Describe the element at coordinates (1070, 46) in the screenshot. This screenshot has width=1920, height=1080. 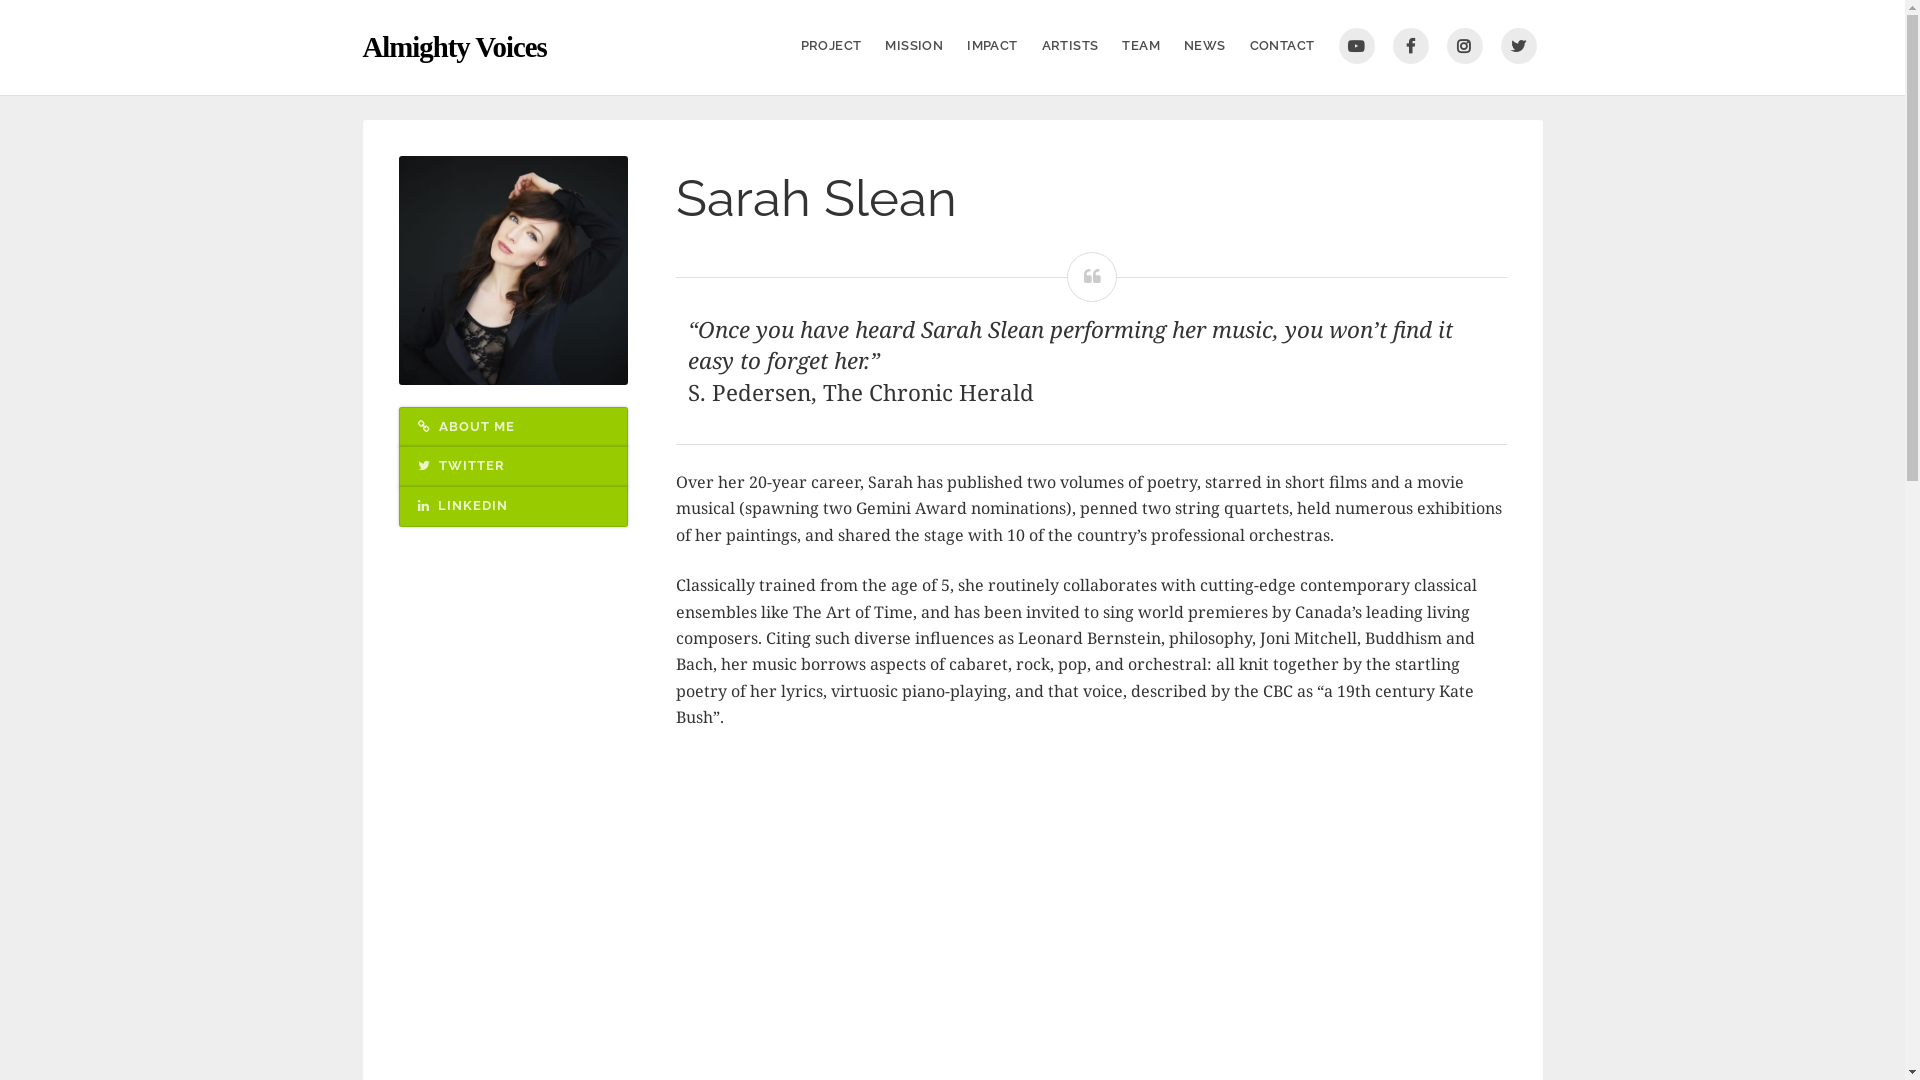
I see `ARTISTS` at that location.